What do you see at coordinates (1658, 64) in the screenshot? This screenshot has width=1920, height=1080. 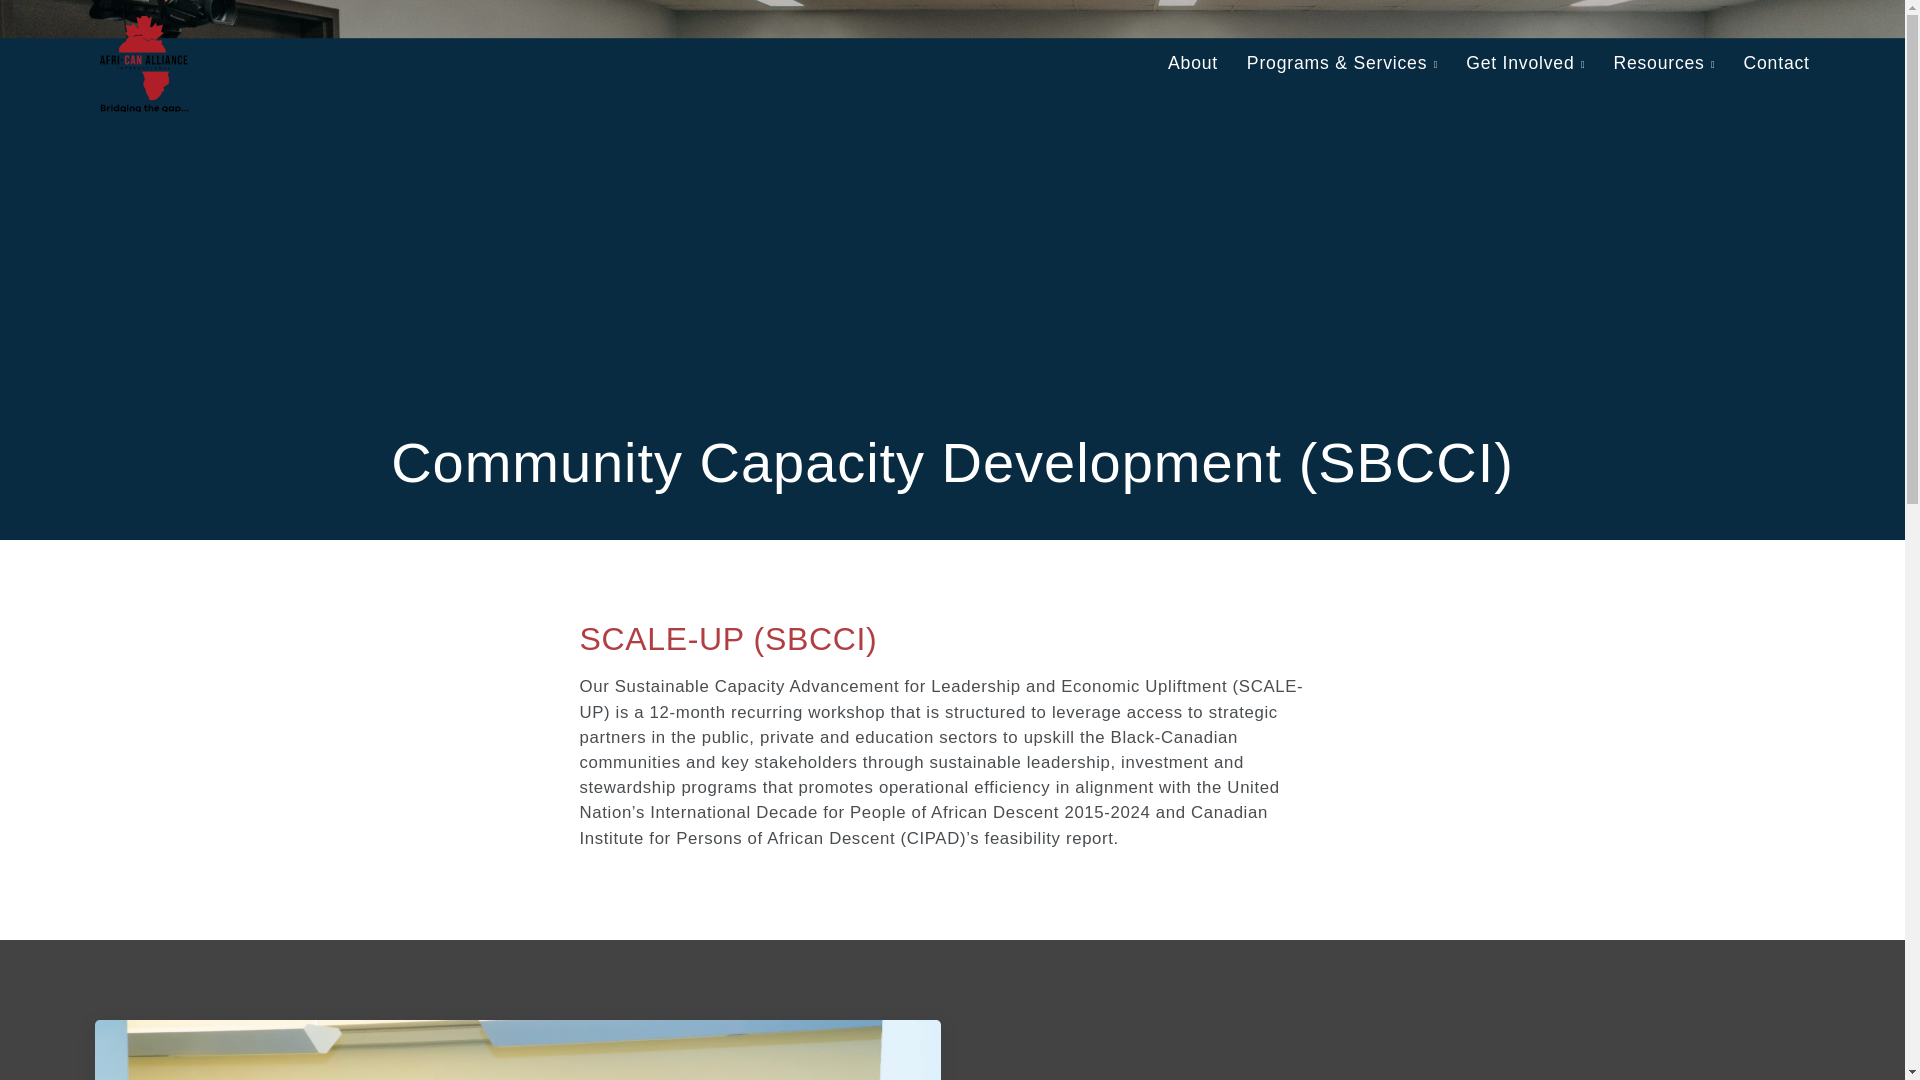 I see `Resources` at bounding box center [1658, 64].